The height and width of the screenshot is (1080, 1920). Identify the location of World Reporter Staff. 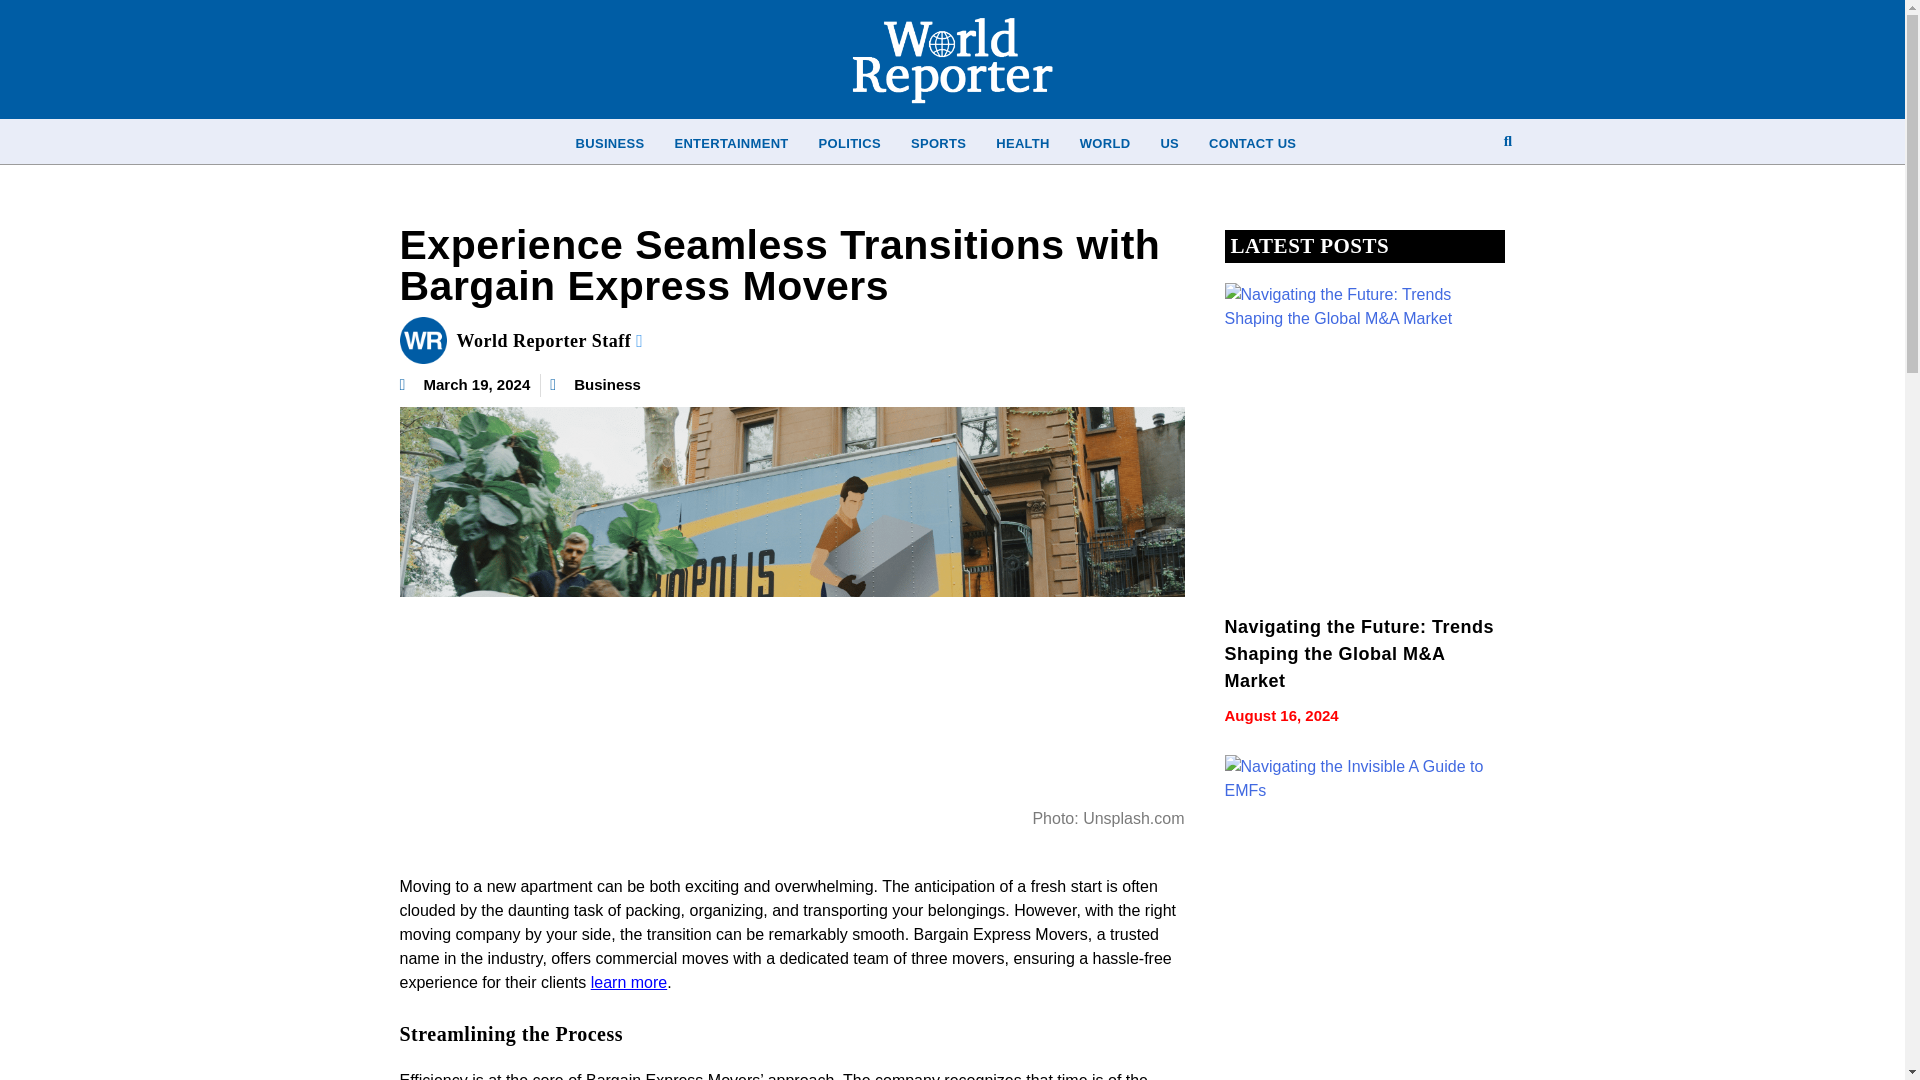
(550, 340).